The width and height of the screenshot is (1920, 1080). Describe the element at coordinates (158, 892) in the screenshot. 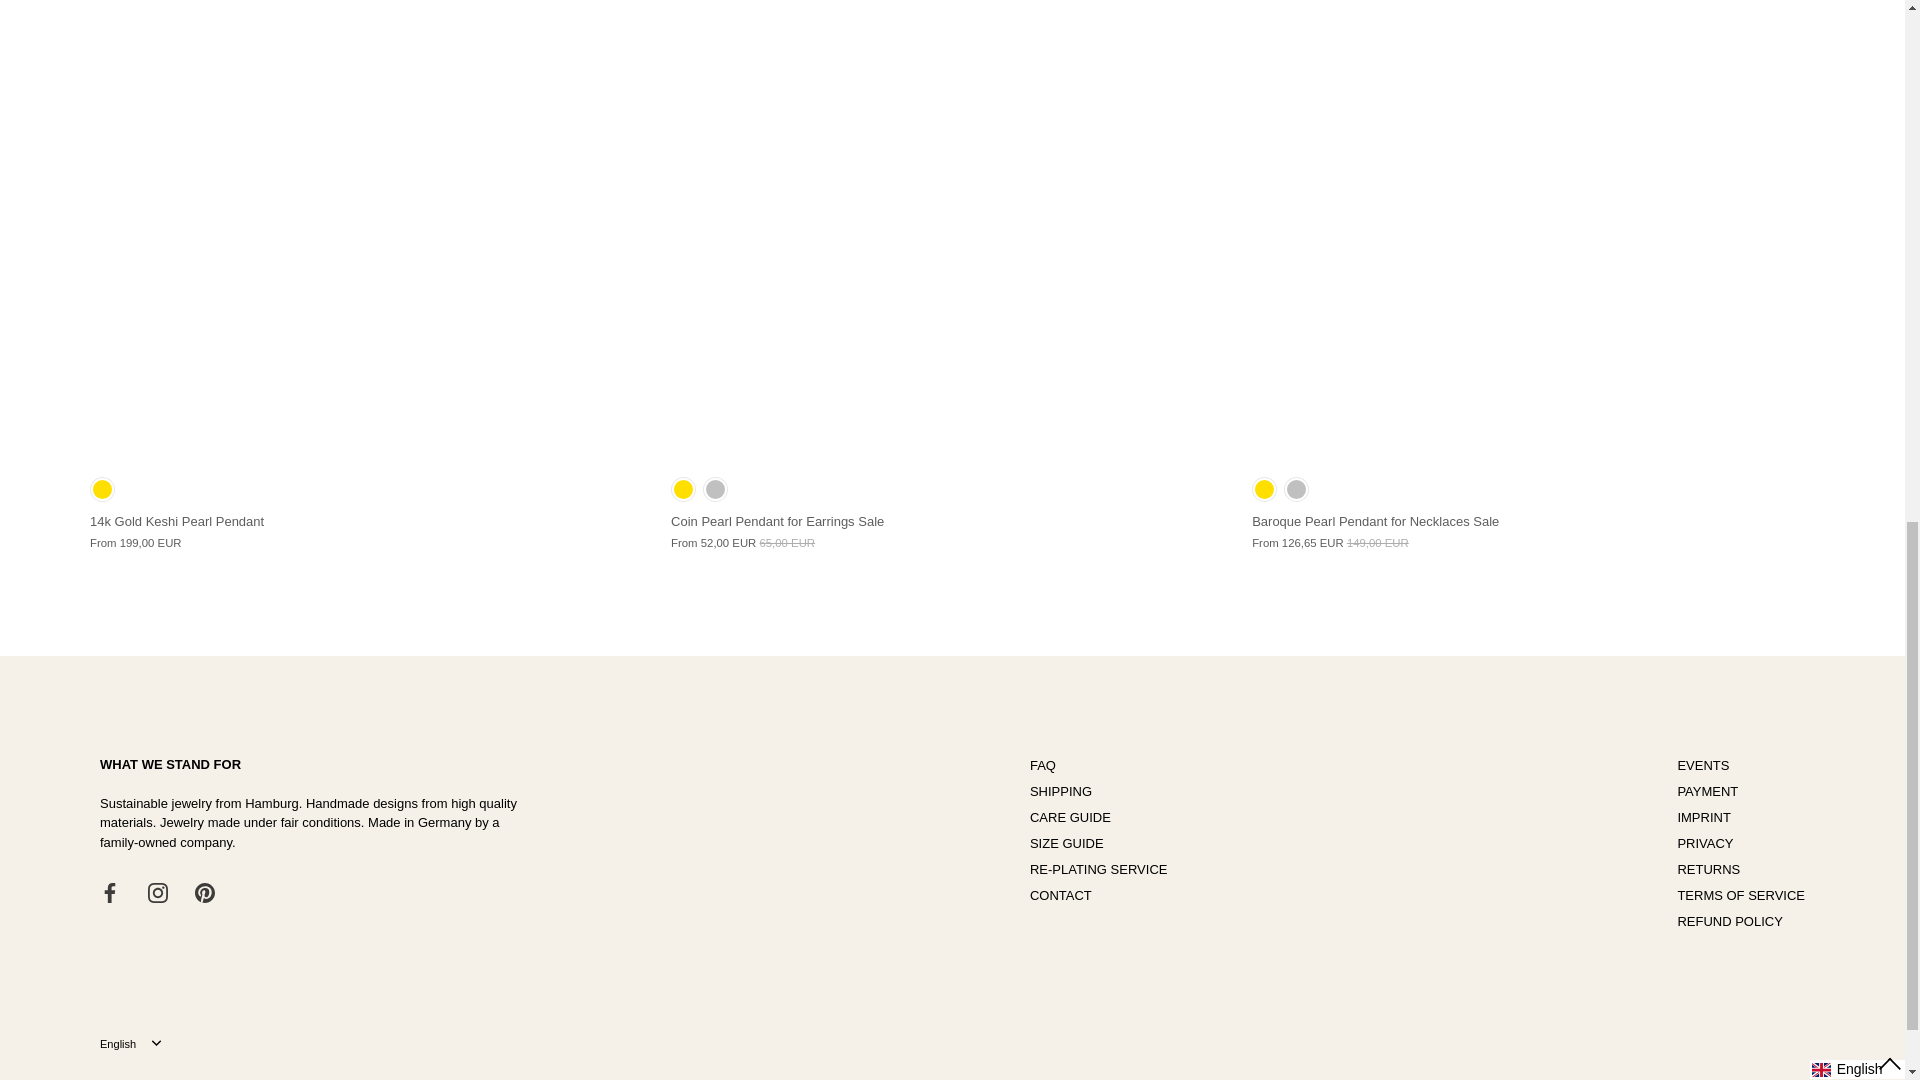

I see `Instagram` at that location.